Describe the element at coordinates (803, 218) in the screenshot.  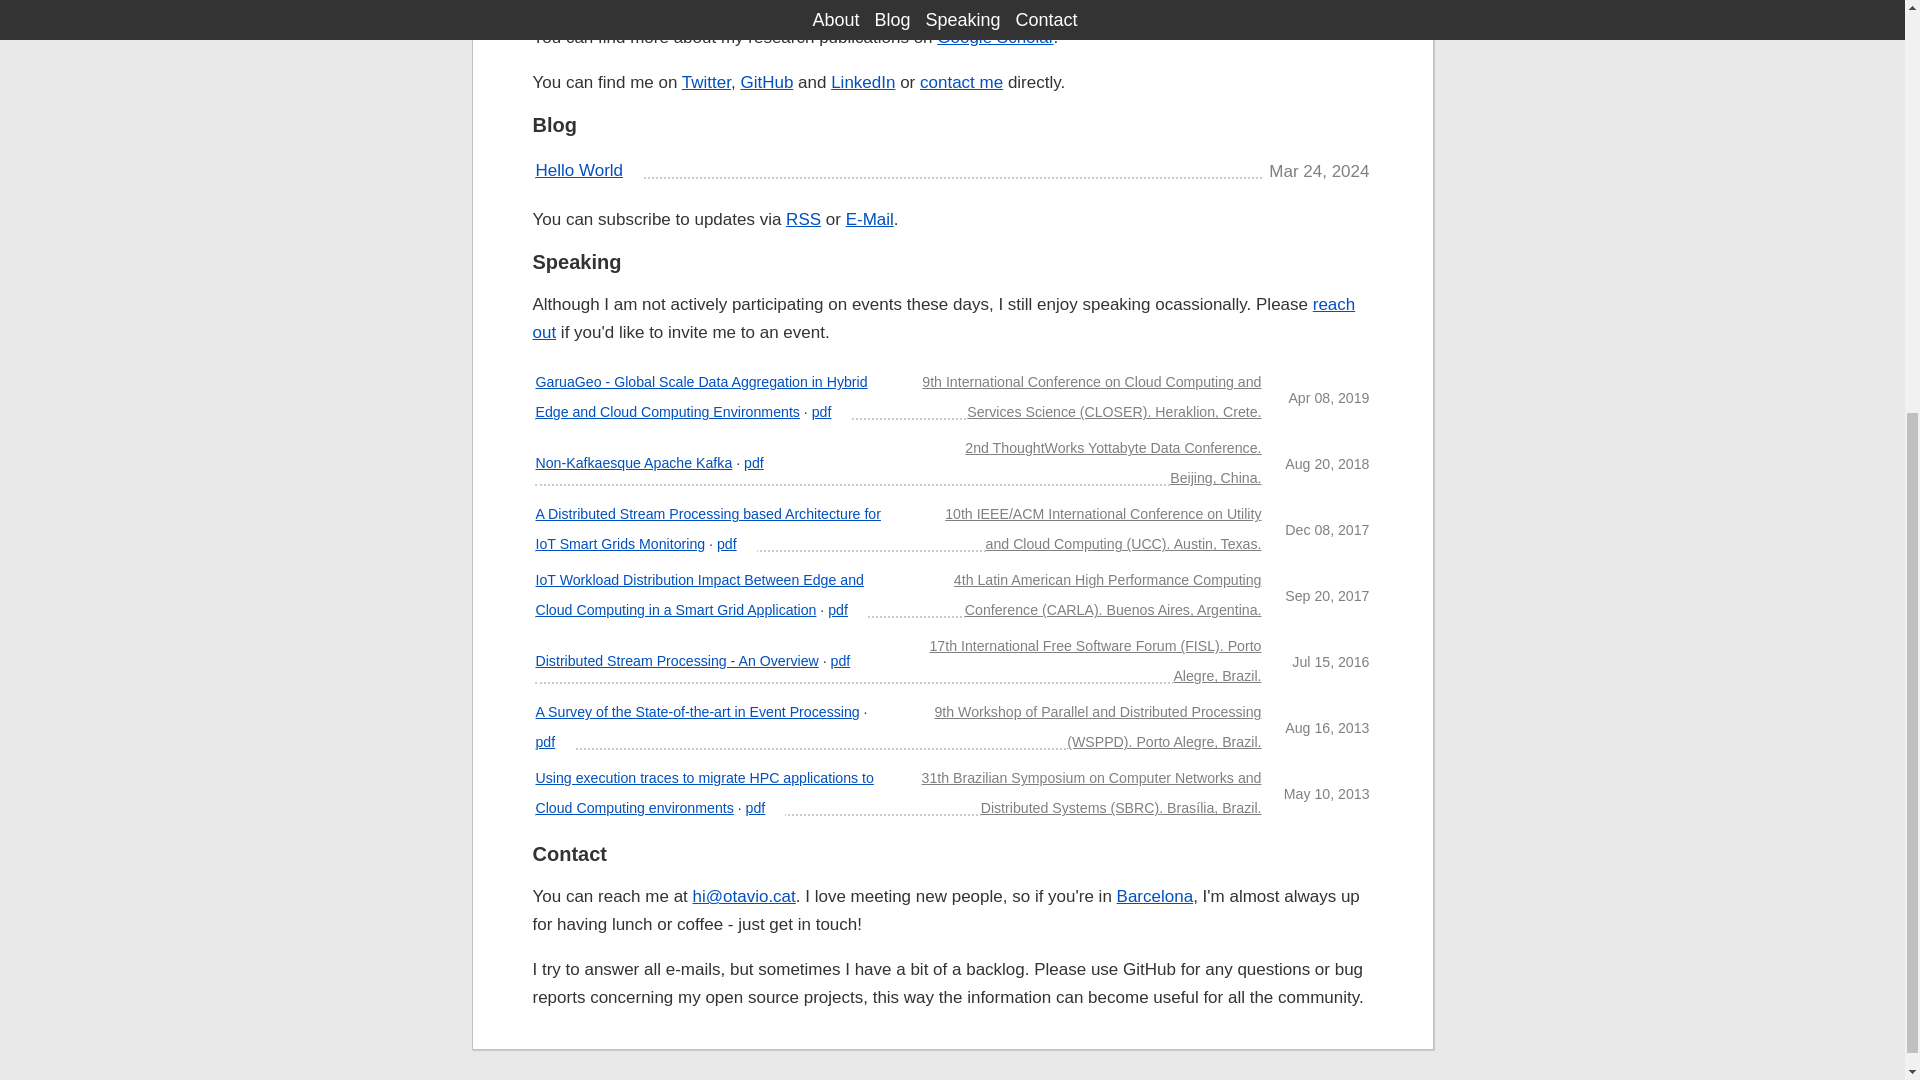
I see `RSS` at that location.